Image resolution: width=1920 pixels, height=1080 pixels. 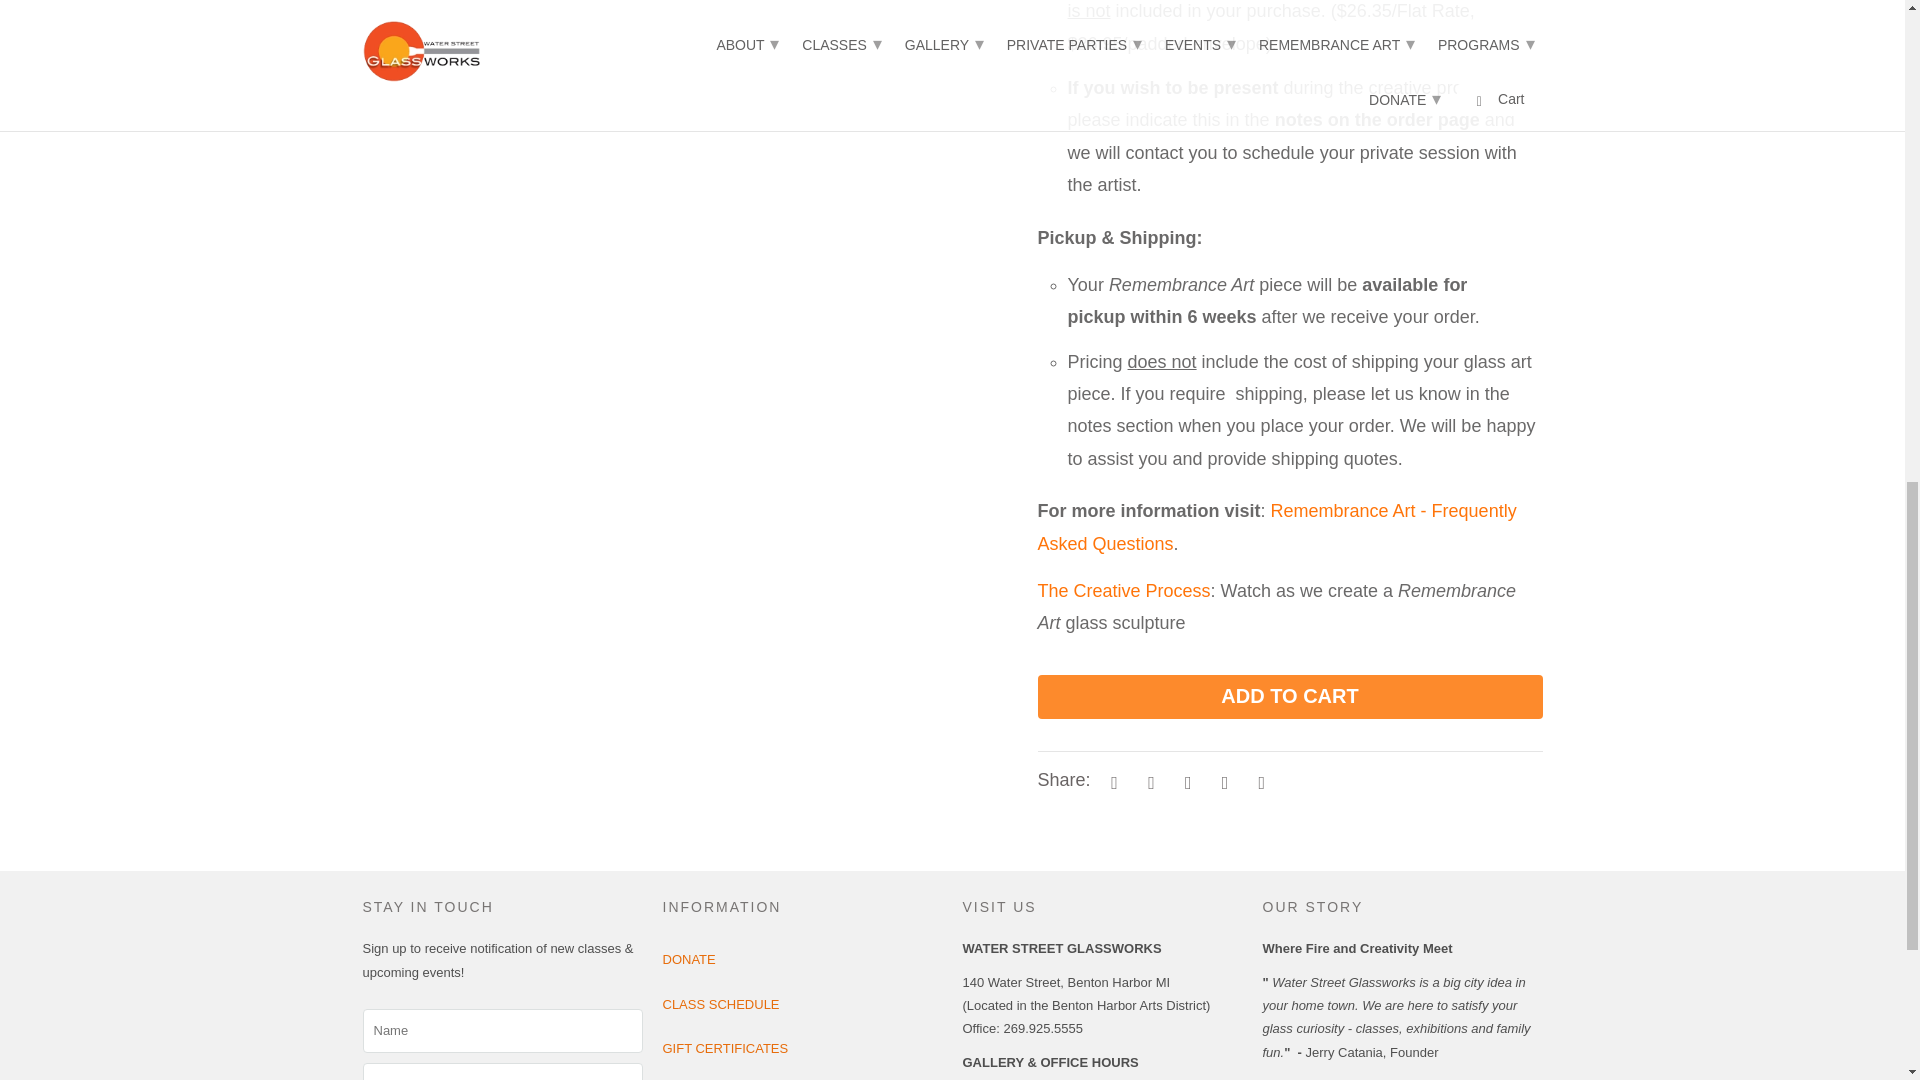 I want to click on Share this on Twitter, so click(x=1112, y=782).